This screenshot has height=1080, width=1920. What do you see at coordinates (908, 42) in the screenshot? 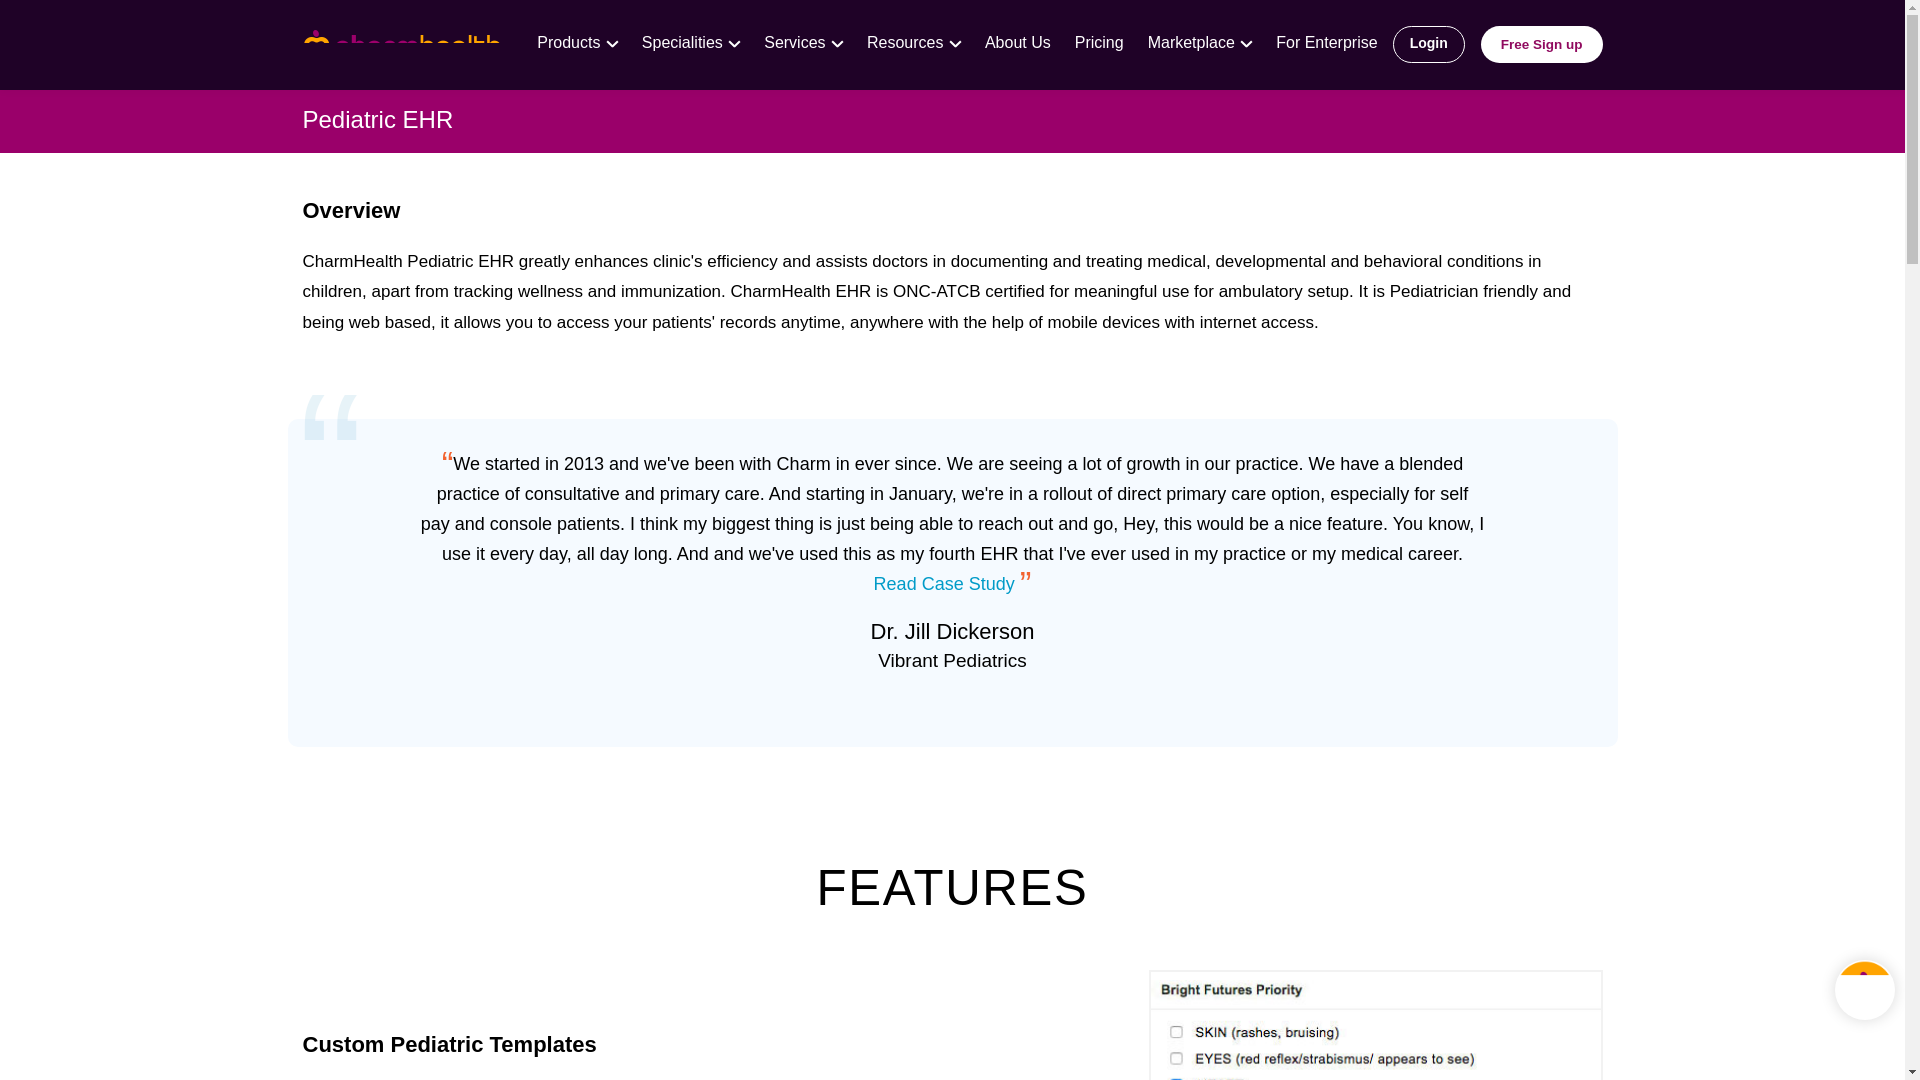
I see `Resources` at bounding box center [908, 42].